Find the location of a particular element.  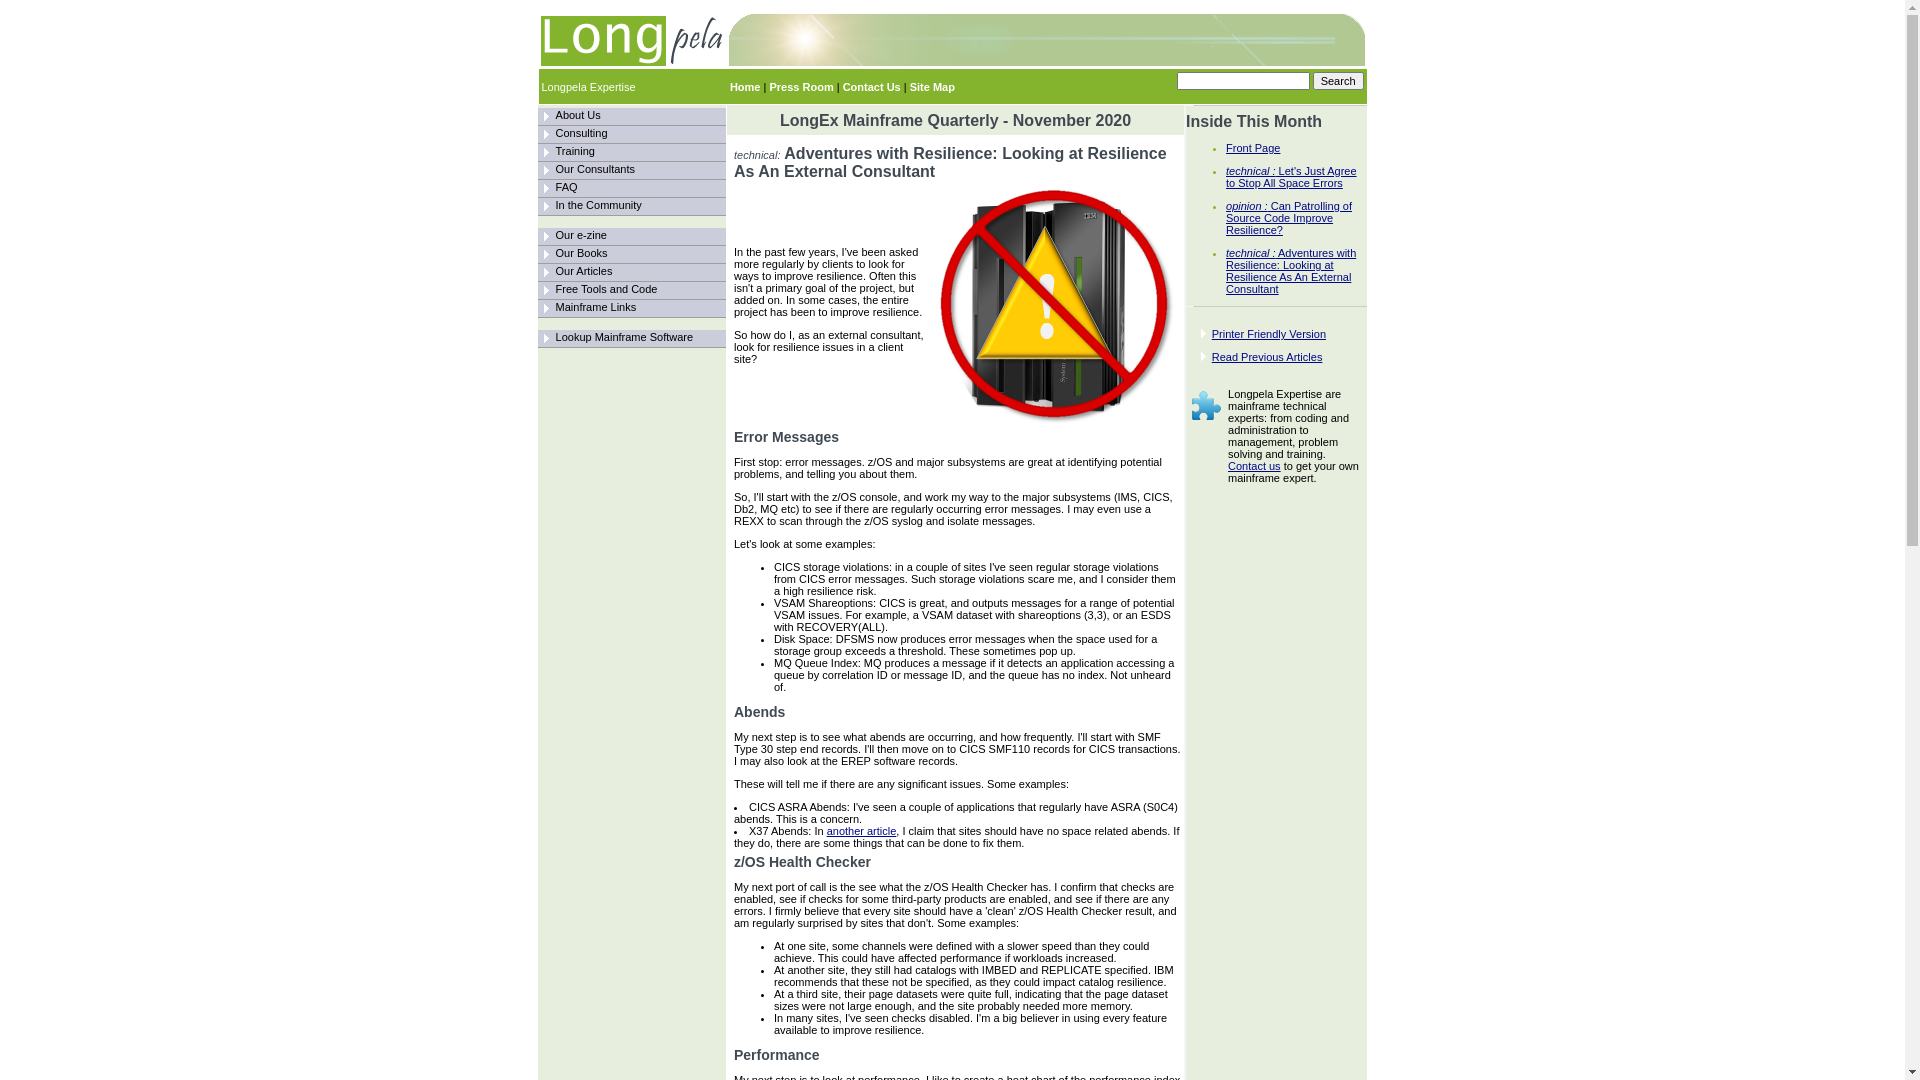

Mainframe Links is located at coordinates (596, 307).